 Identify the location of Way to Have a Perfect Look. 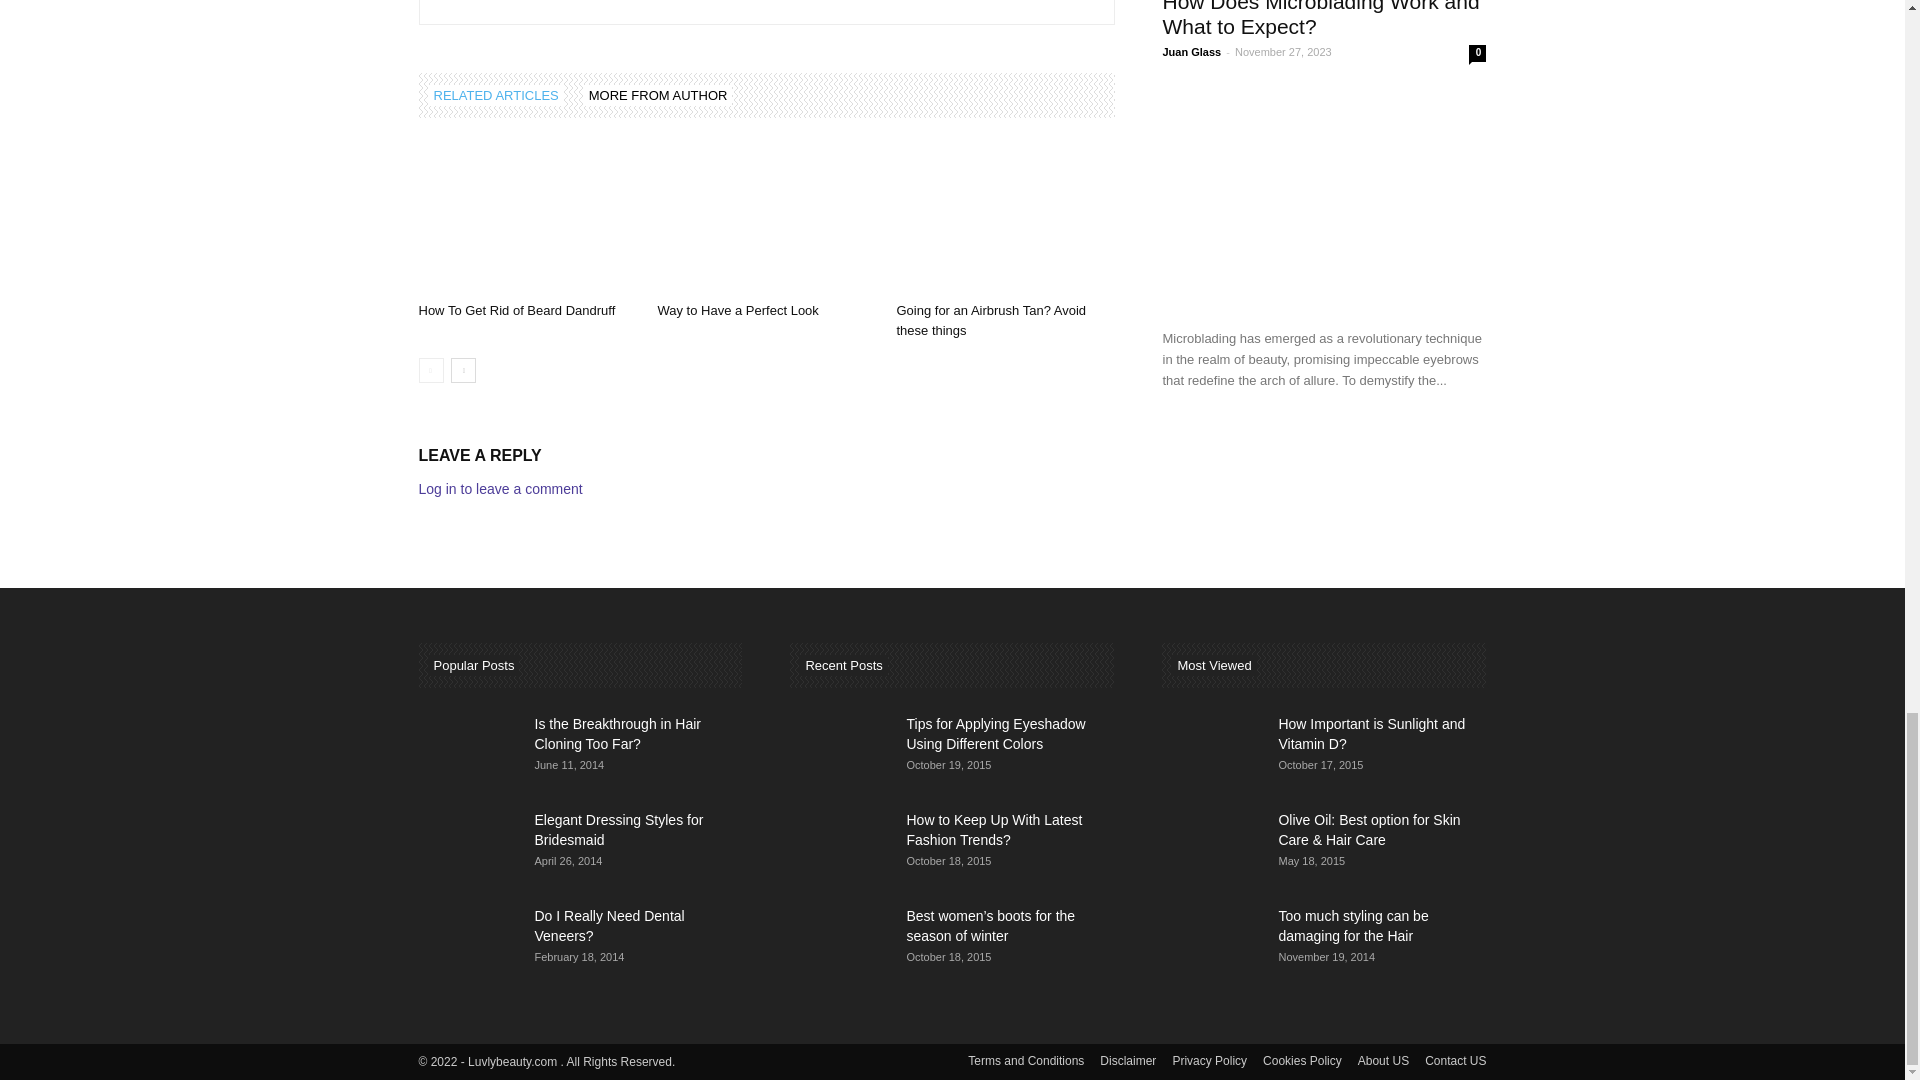
(736, 310).